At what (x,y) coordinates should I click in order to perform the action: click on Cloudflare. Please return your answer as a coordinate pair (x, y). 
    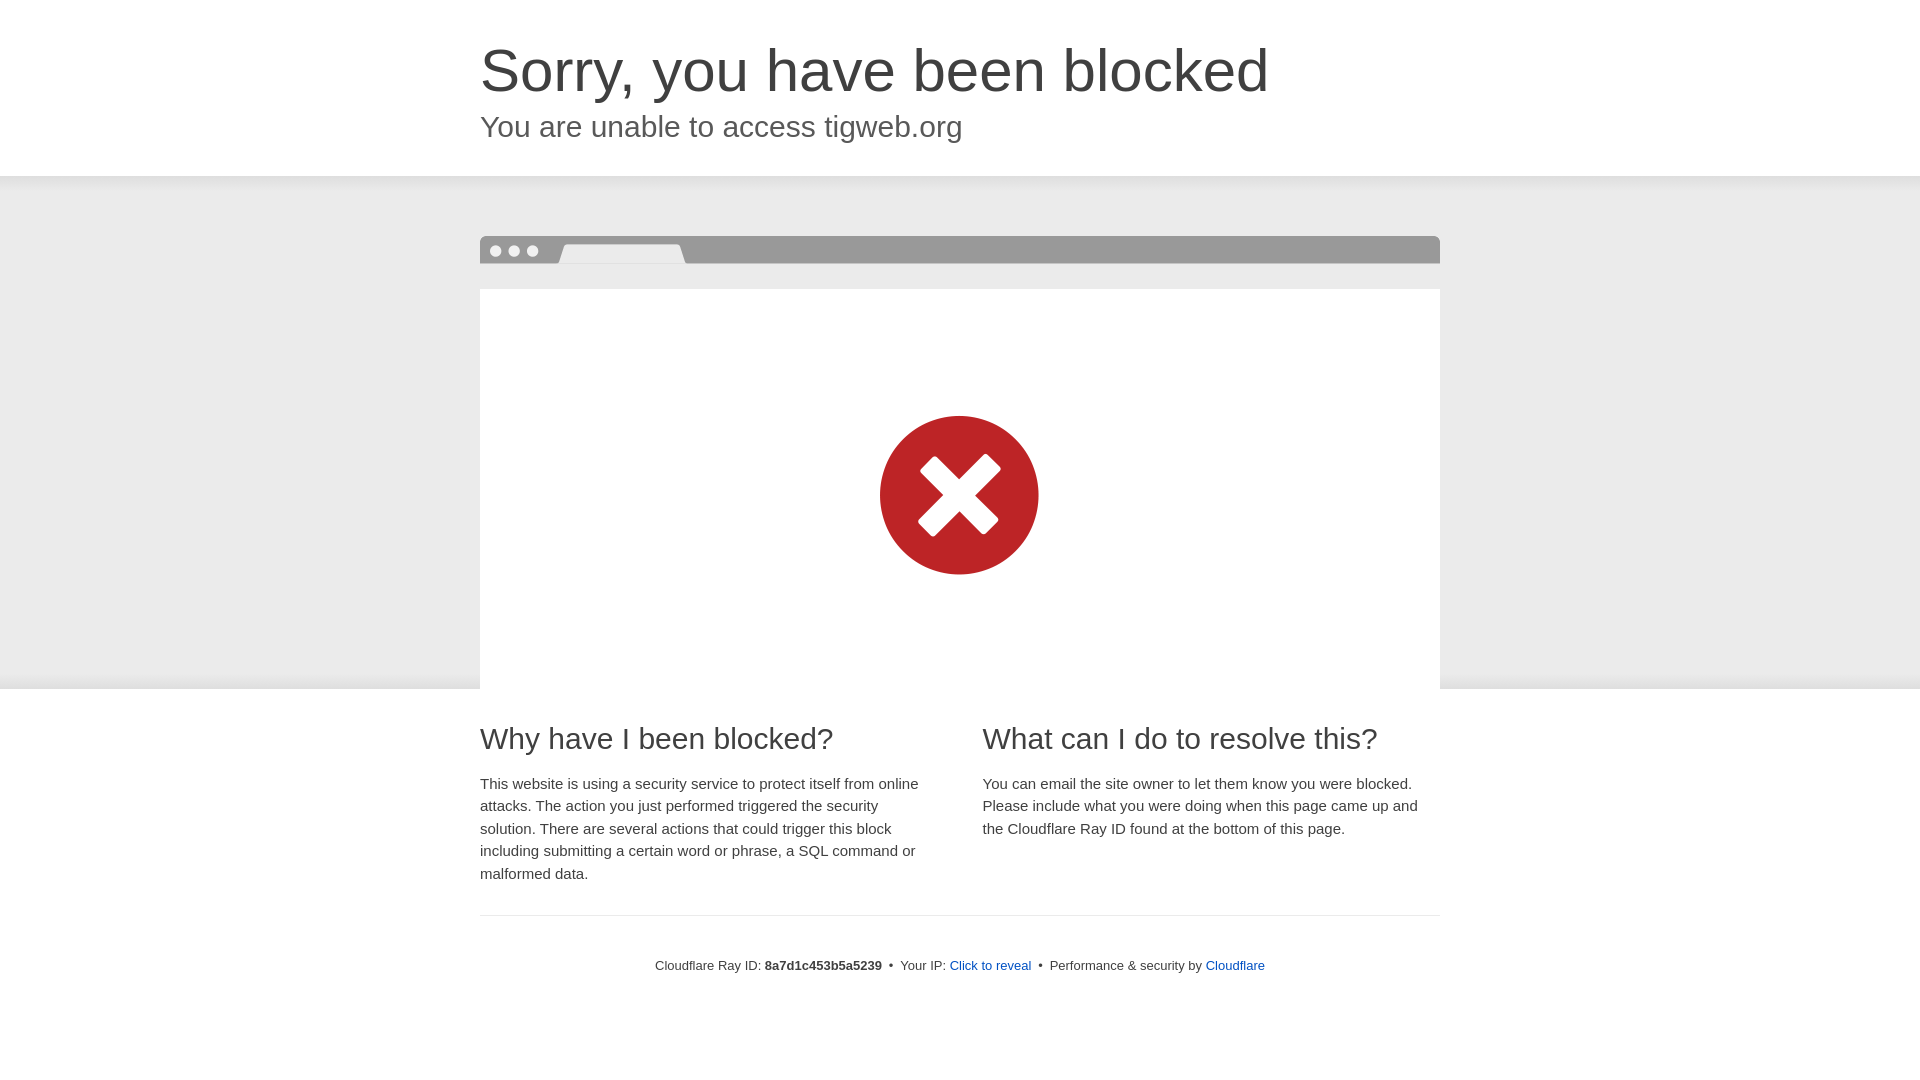
    Looking at the image, I should click on (1235, 965).